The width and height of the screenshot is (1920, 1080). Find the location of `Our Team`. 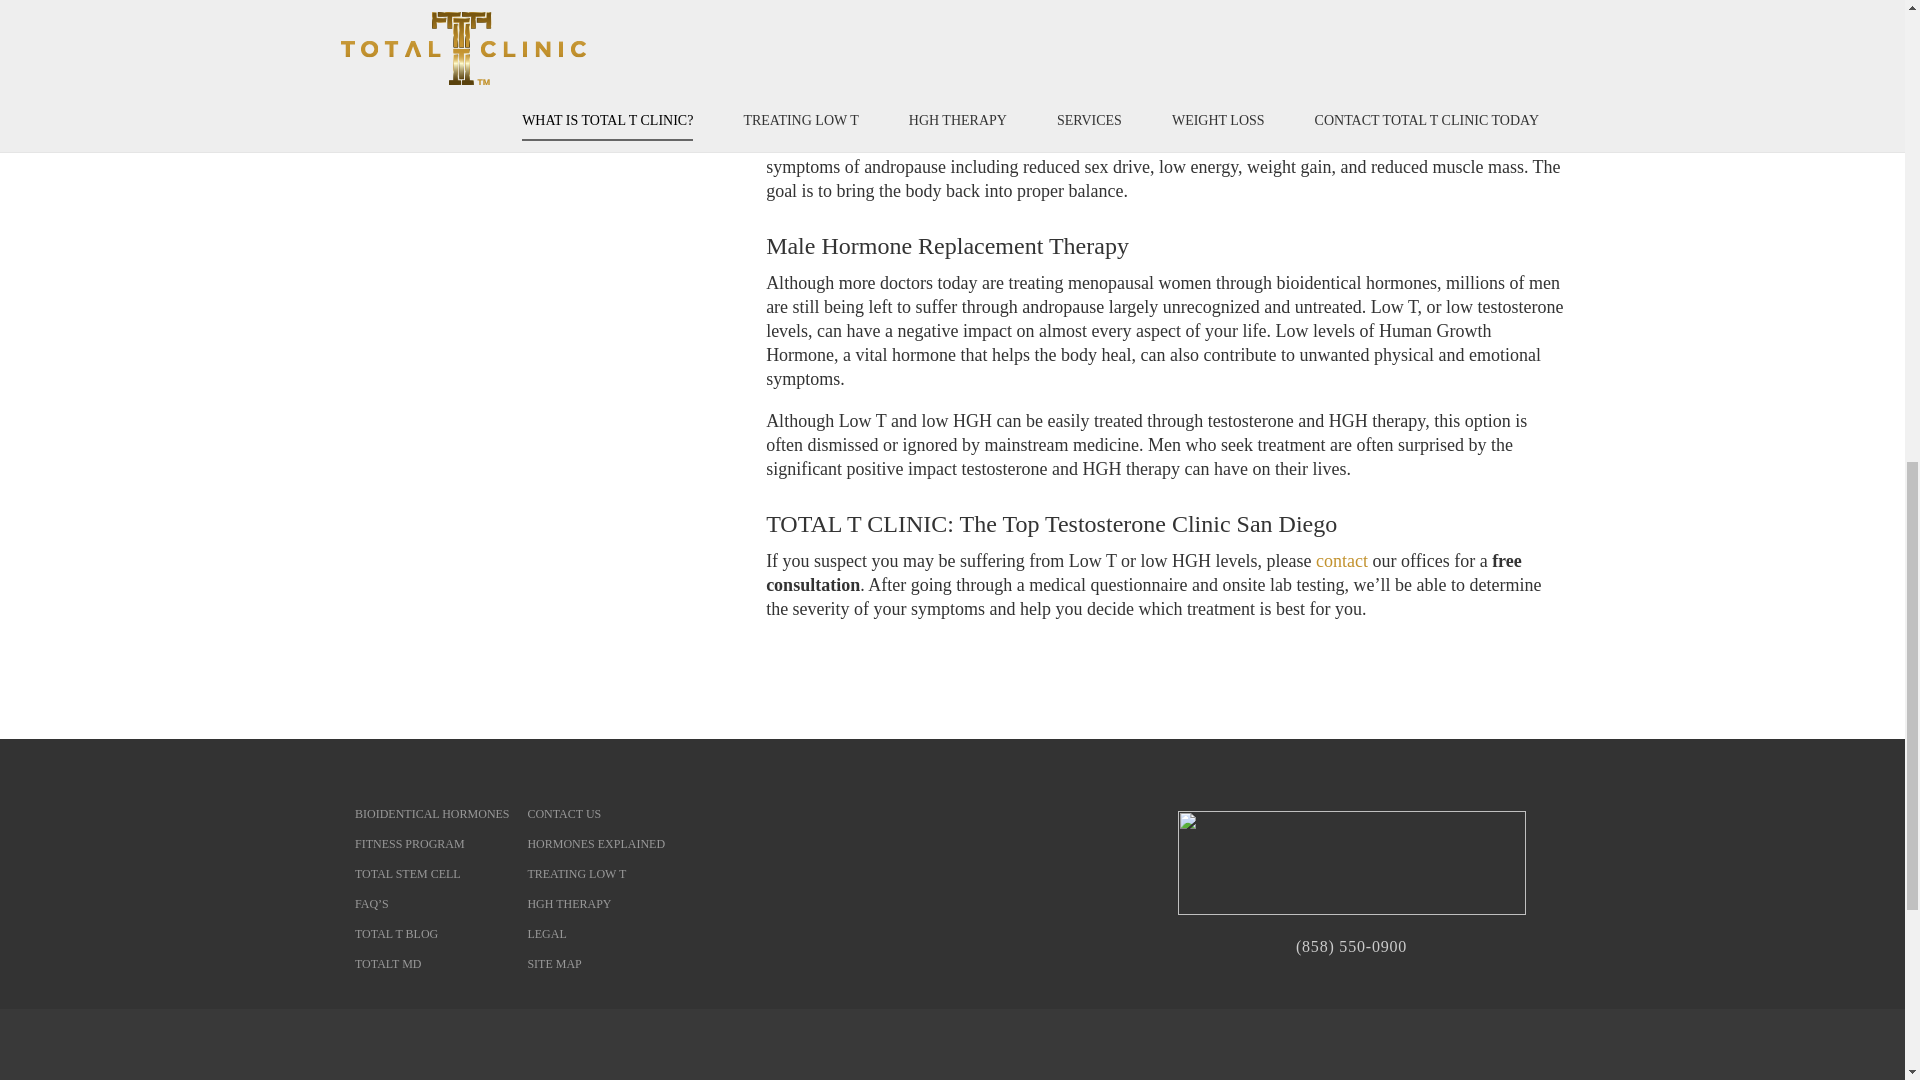

Our Team is located at coordinates (500, 30).